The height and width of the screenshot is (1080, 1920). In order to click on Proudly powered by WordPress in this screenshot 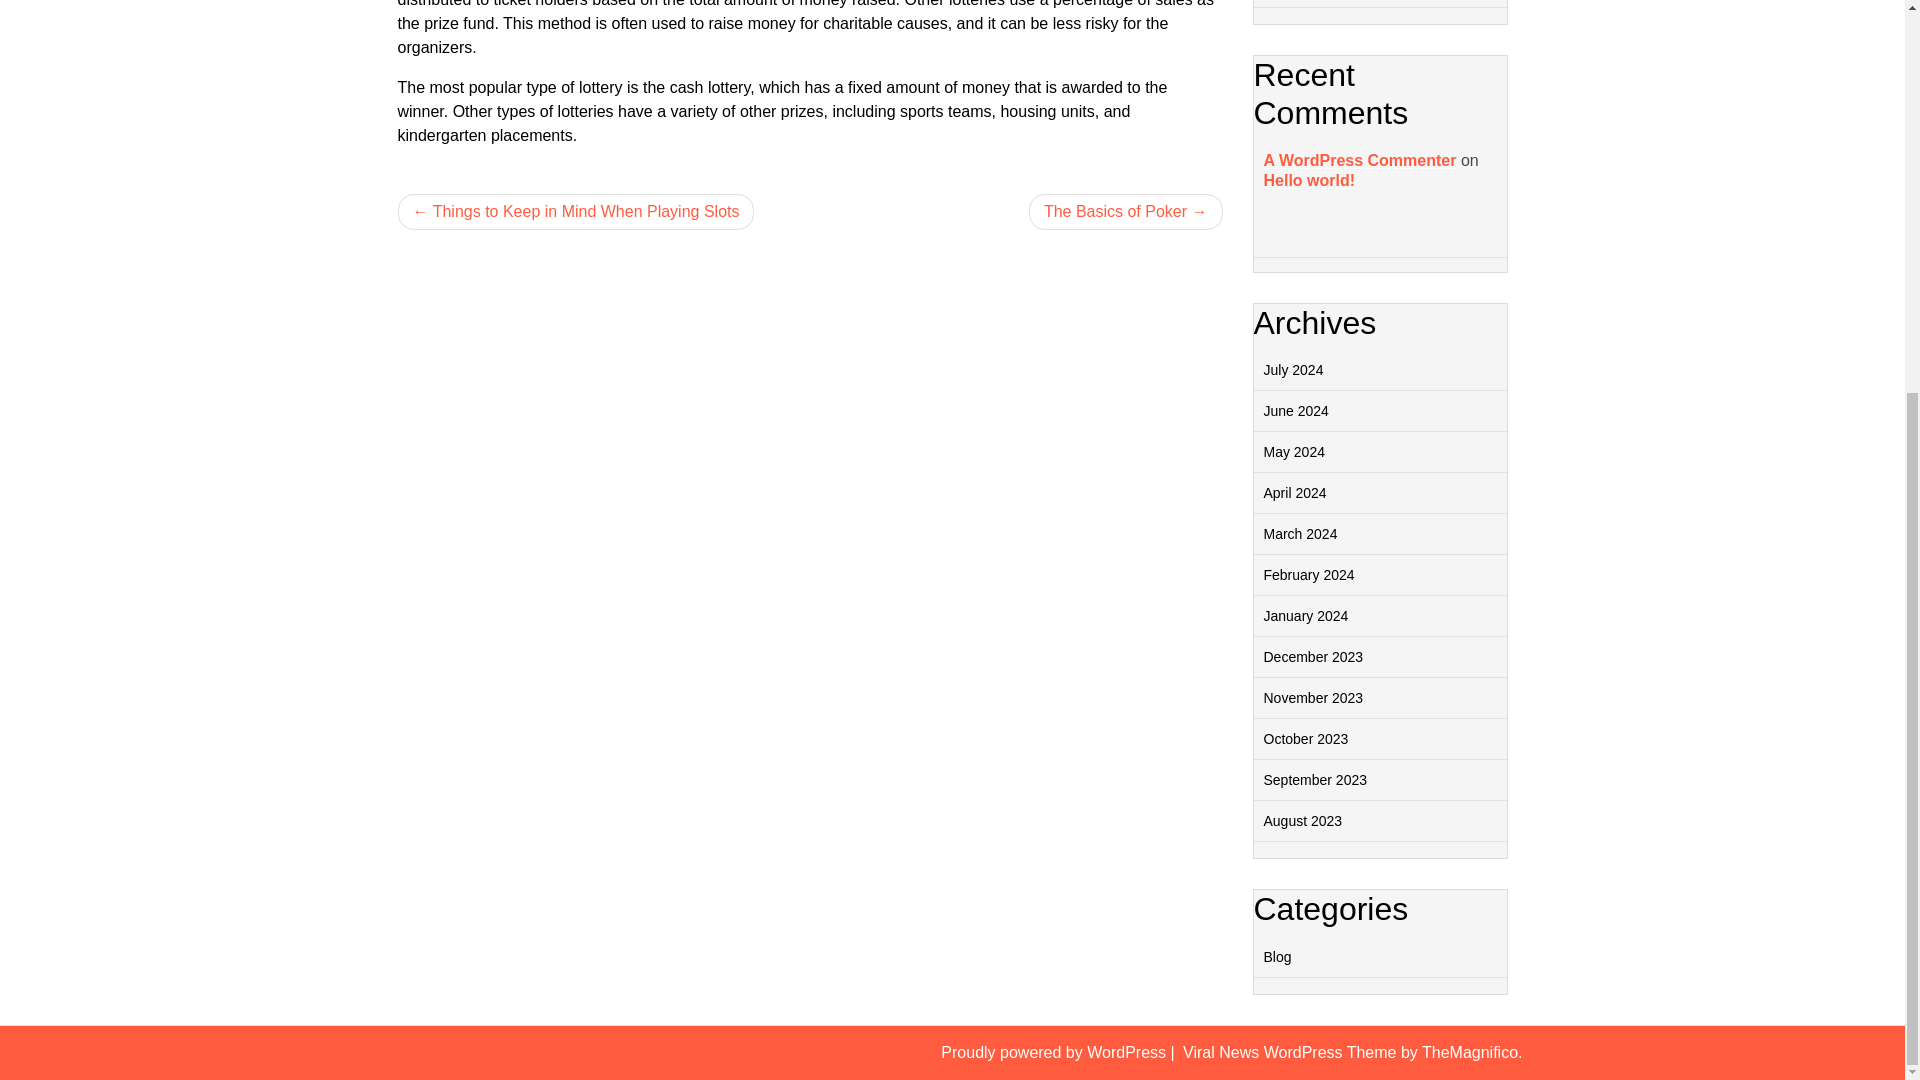, I will do `click(1054, 1052)`.